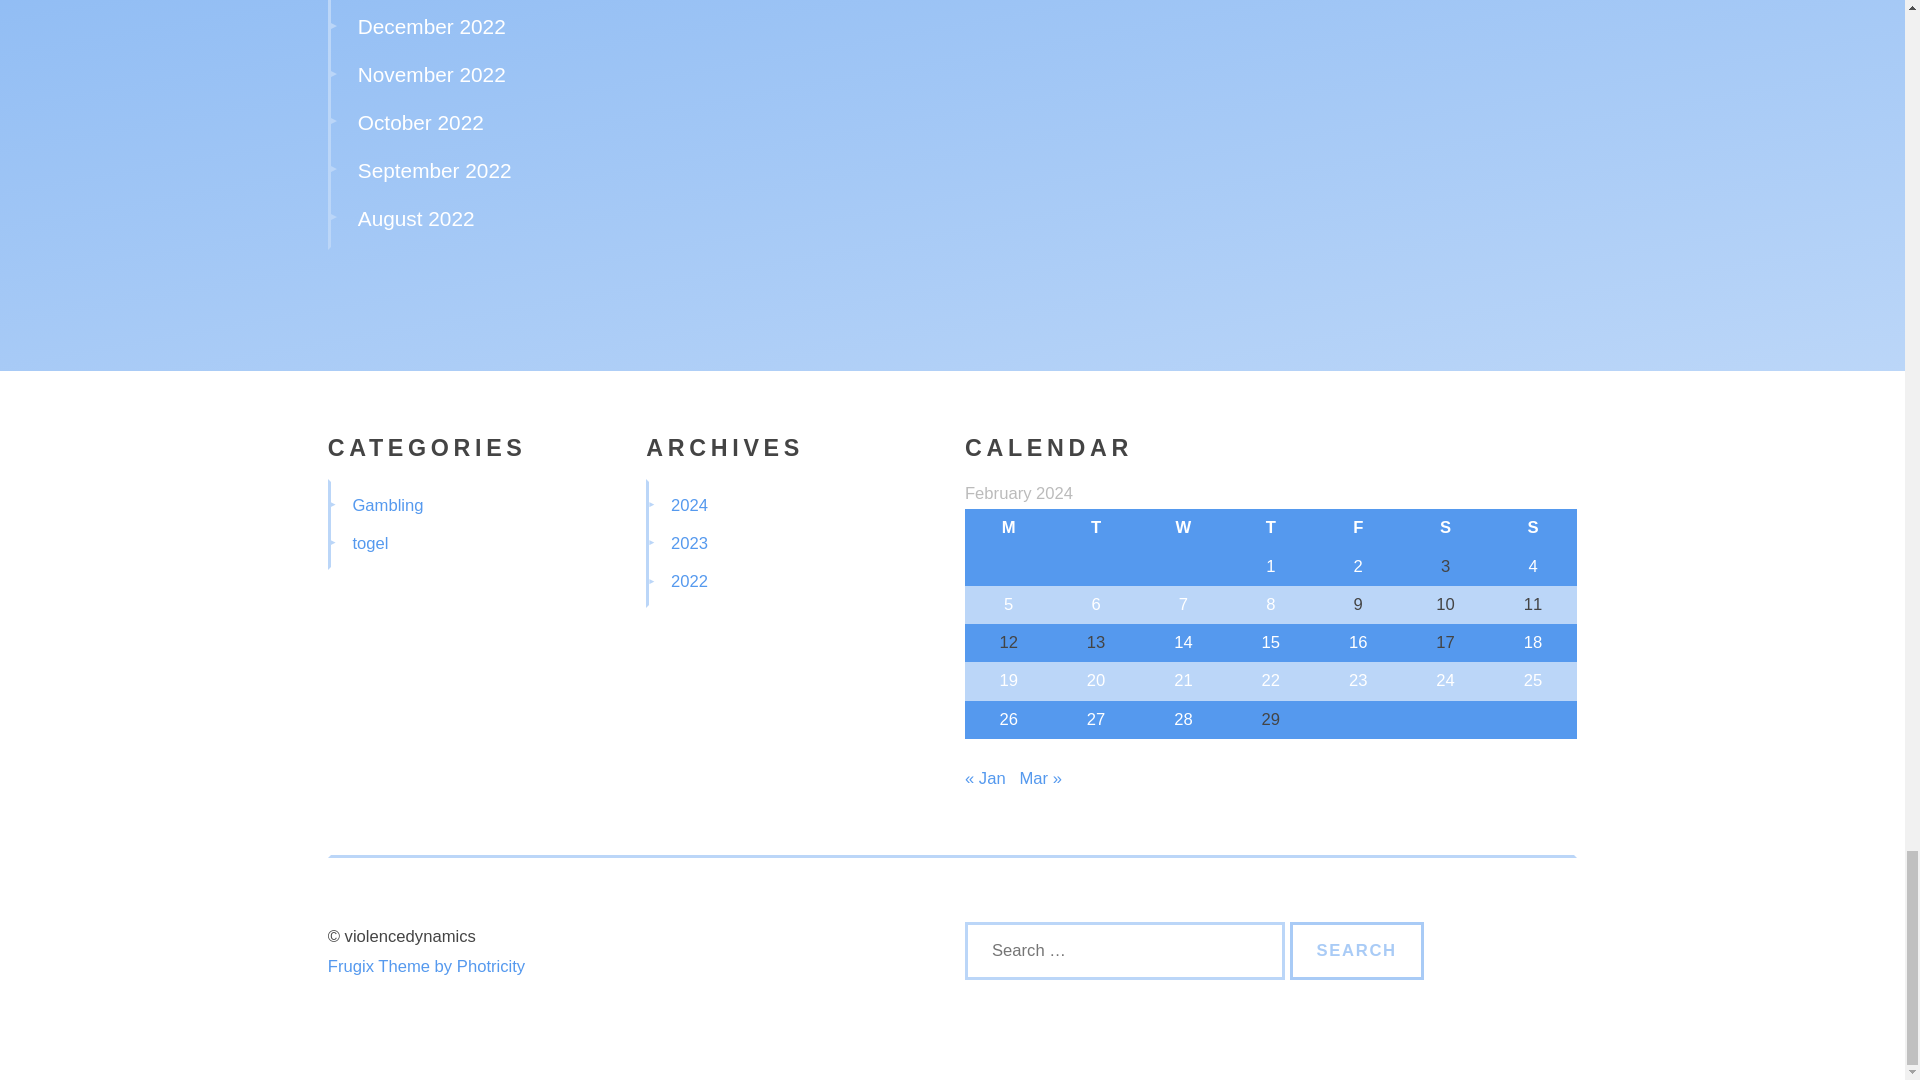 The height and width of the screenshot is (1080, 1920). I want to click on November 2022, so click(432, 74).